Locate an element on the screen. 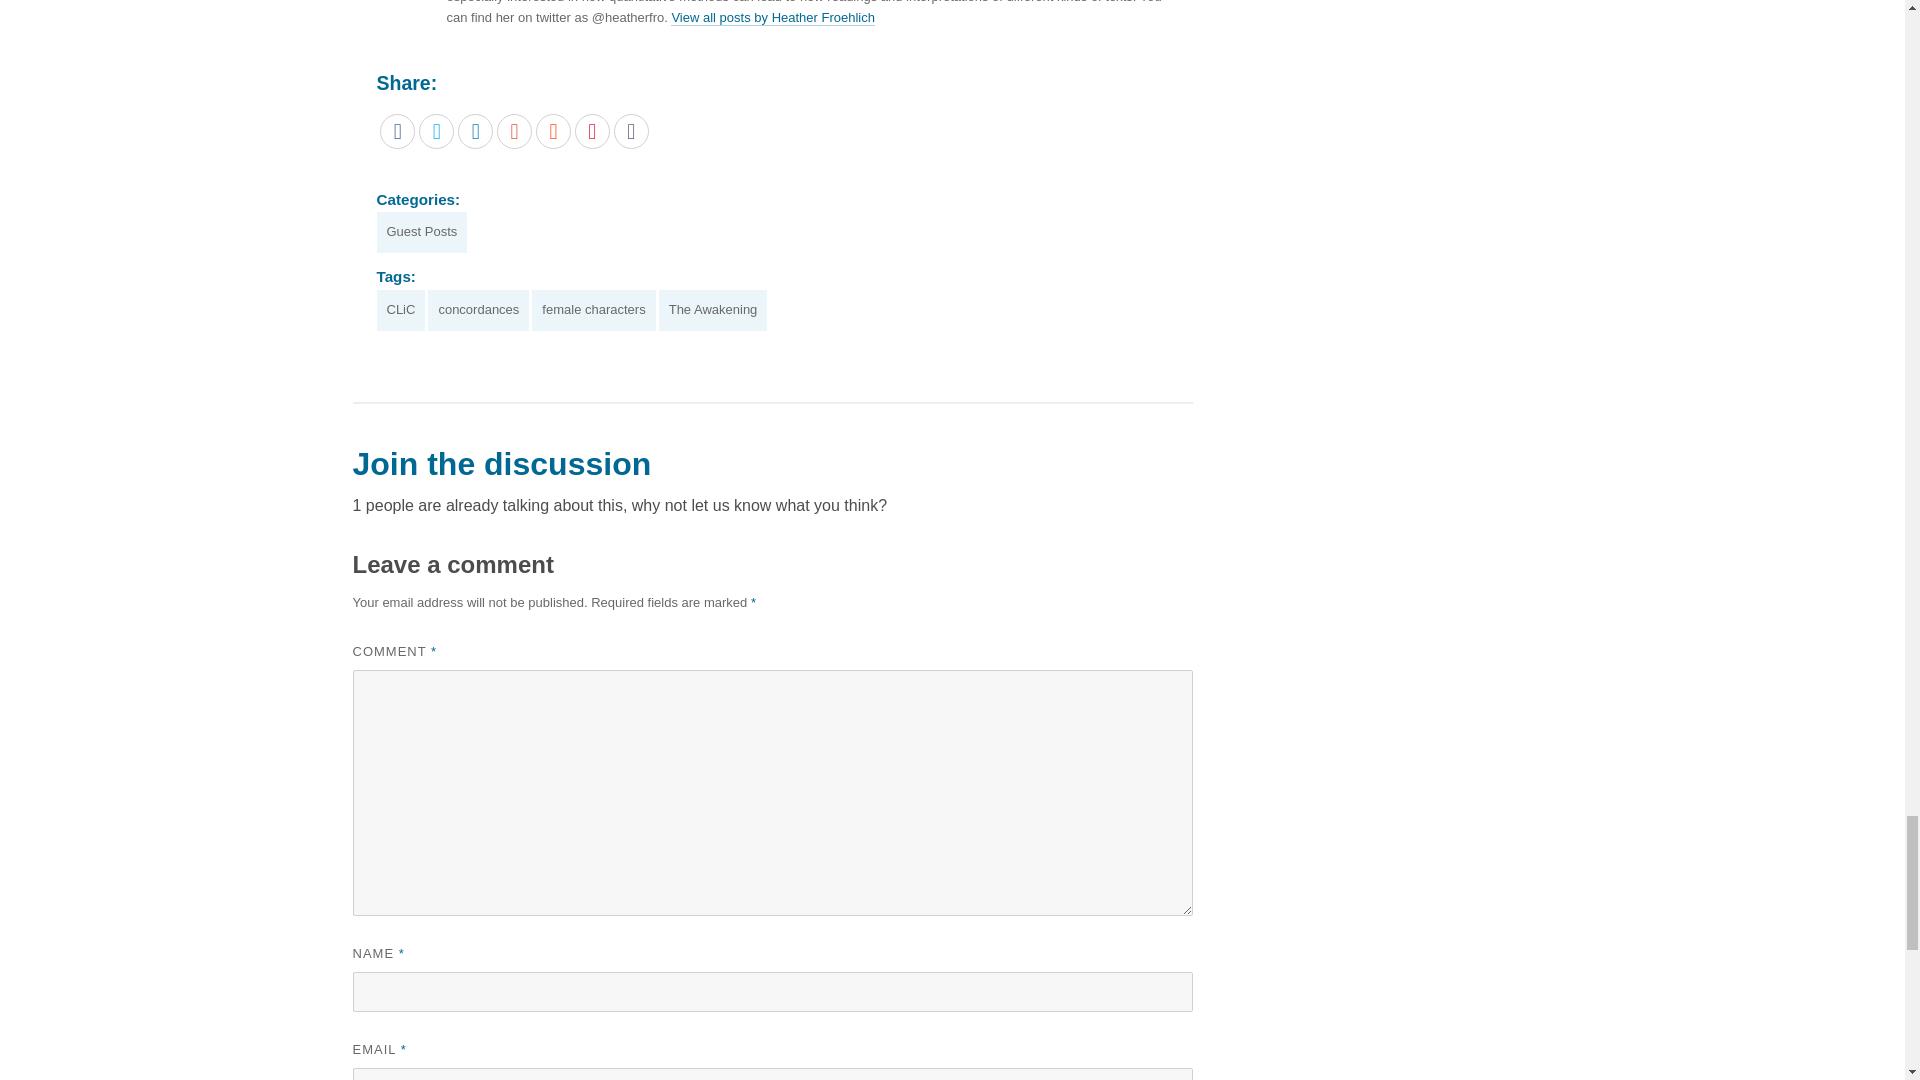 The height and width of the screenshot is (1080, 1920). CLiC is located at coordinates (400, 310).